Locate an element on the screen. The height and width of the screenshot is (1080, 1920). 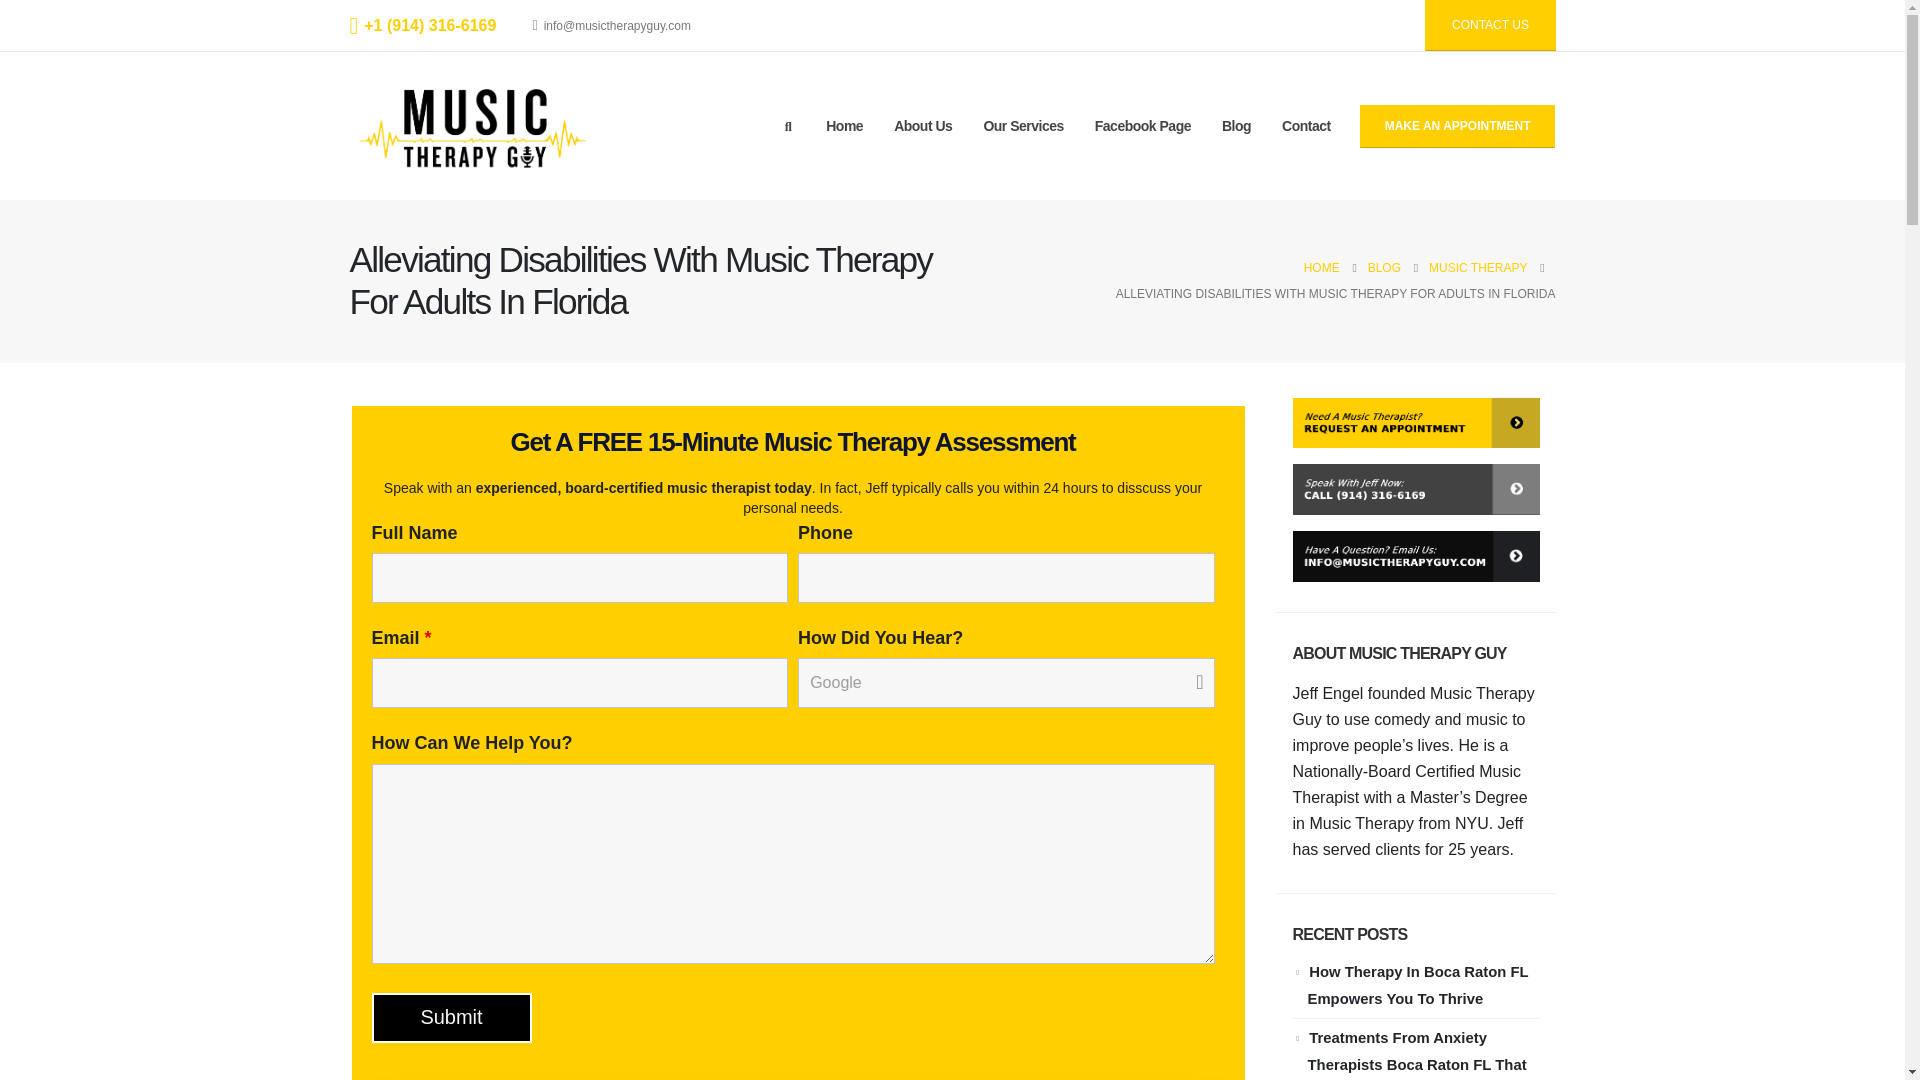
Music Therapy Guy - Music Therapist In Florida is located at coordinates (474, 125).